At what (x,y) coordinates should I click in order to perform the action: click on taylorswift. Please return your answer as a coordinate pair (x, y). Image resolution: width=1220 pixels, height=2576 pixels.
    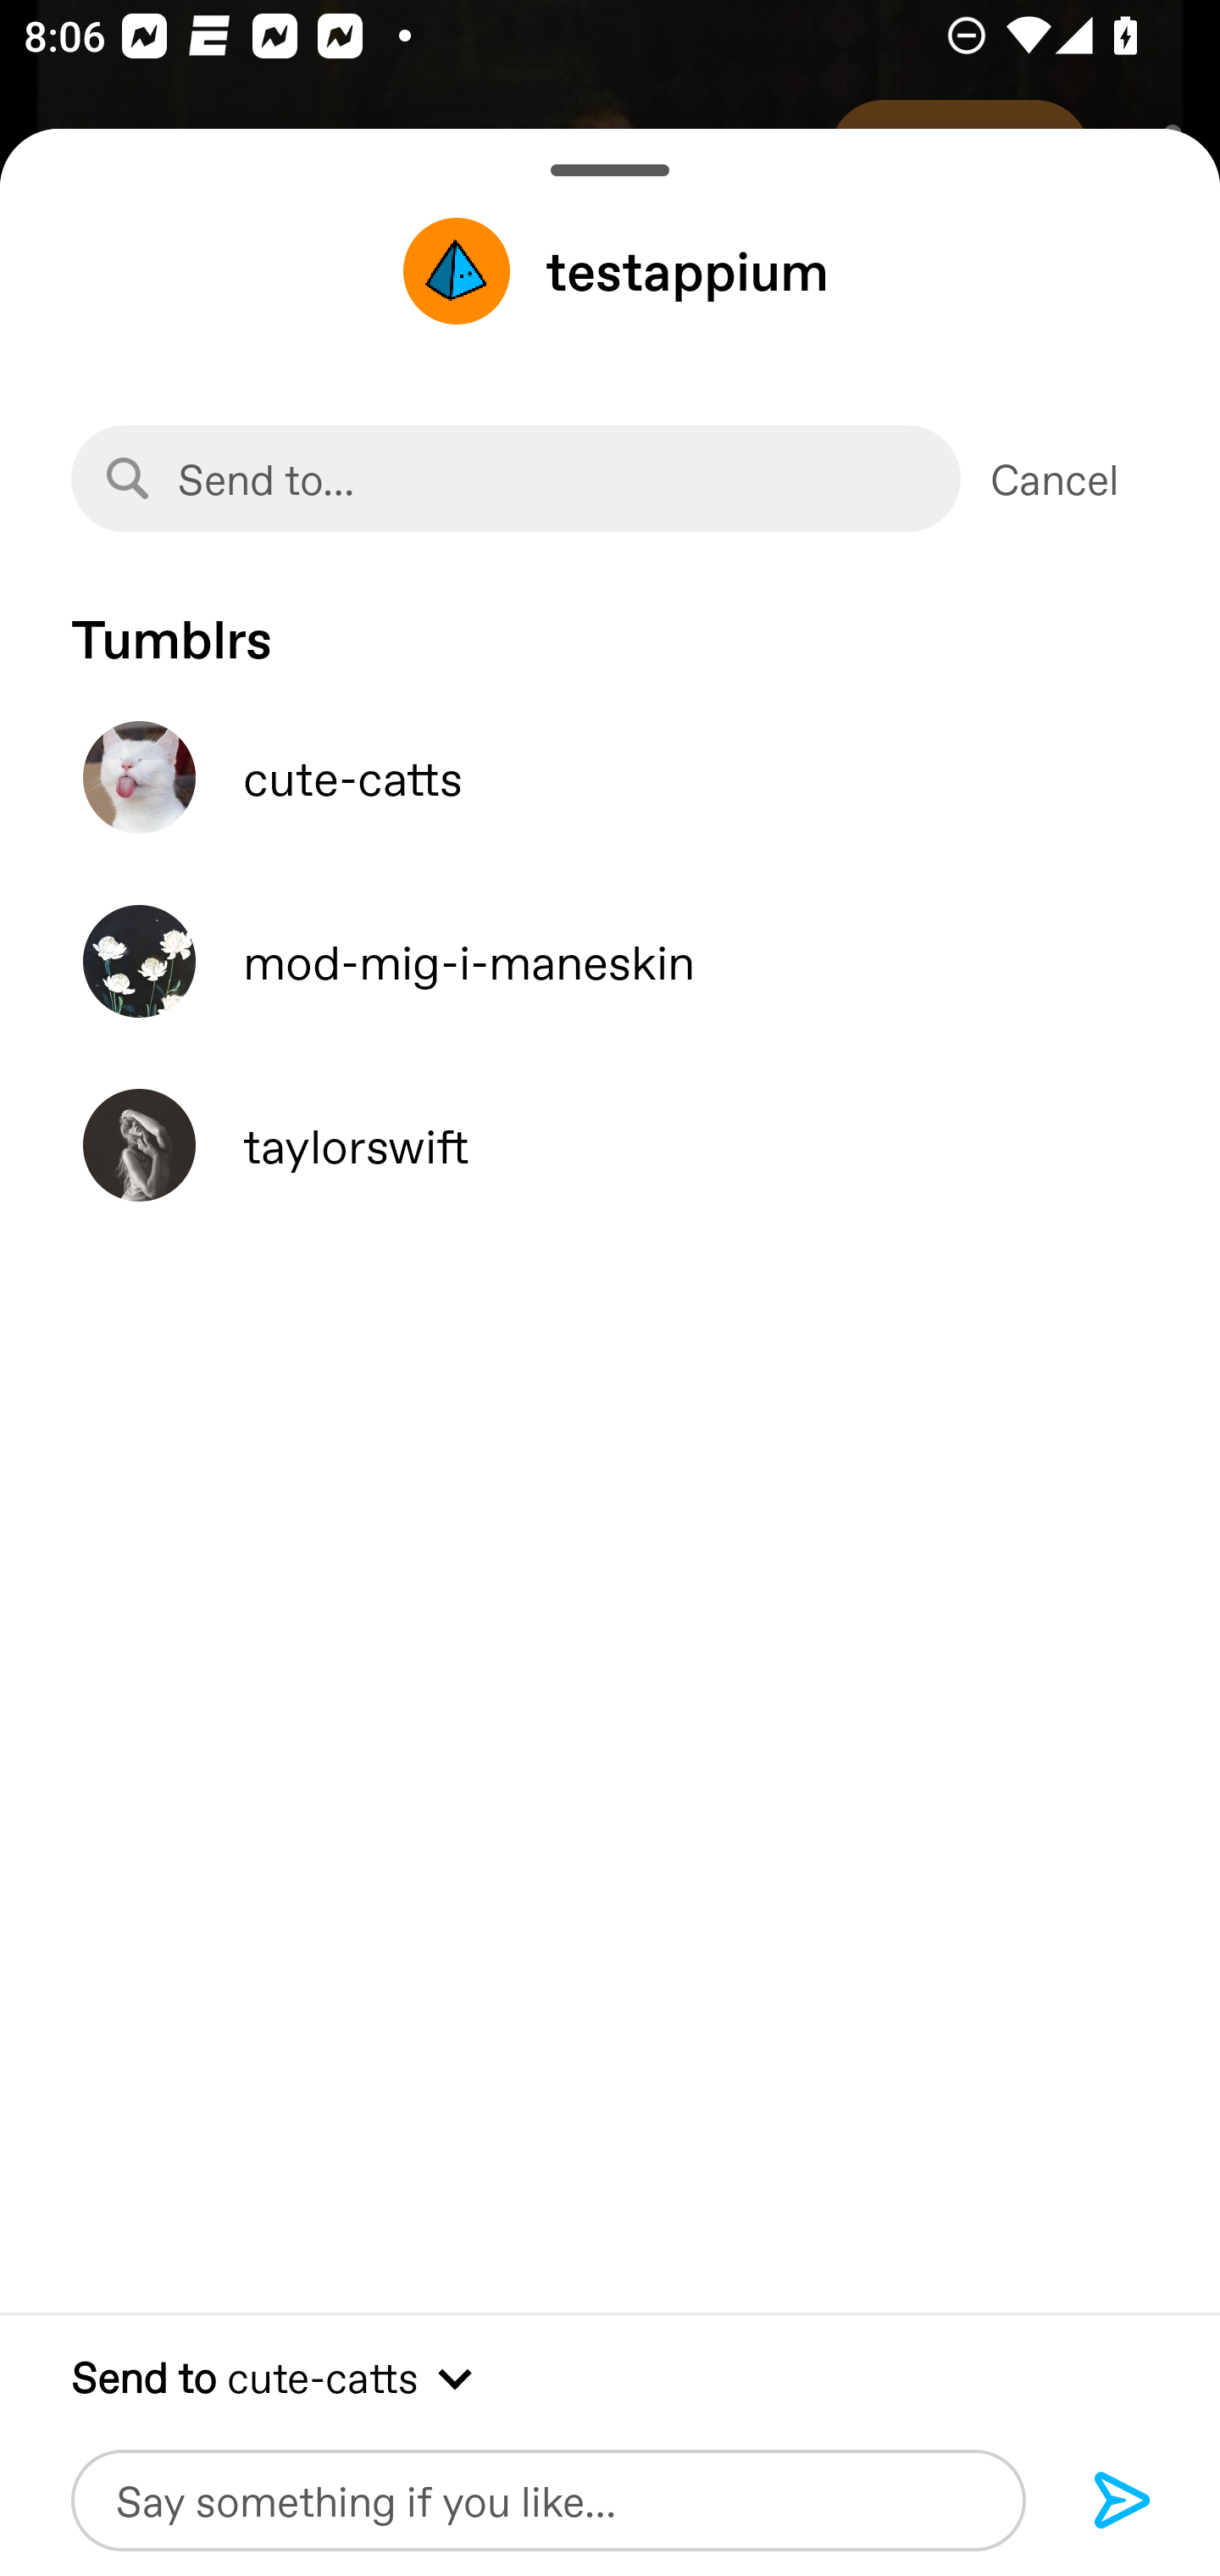
    Looking at the image, I should click on (610, 1145).